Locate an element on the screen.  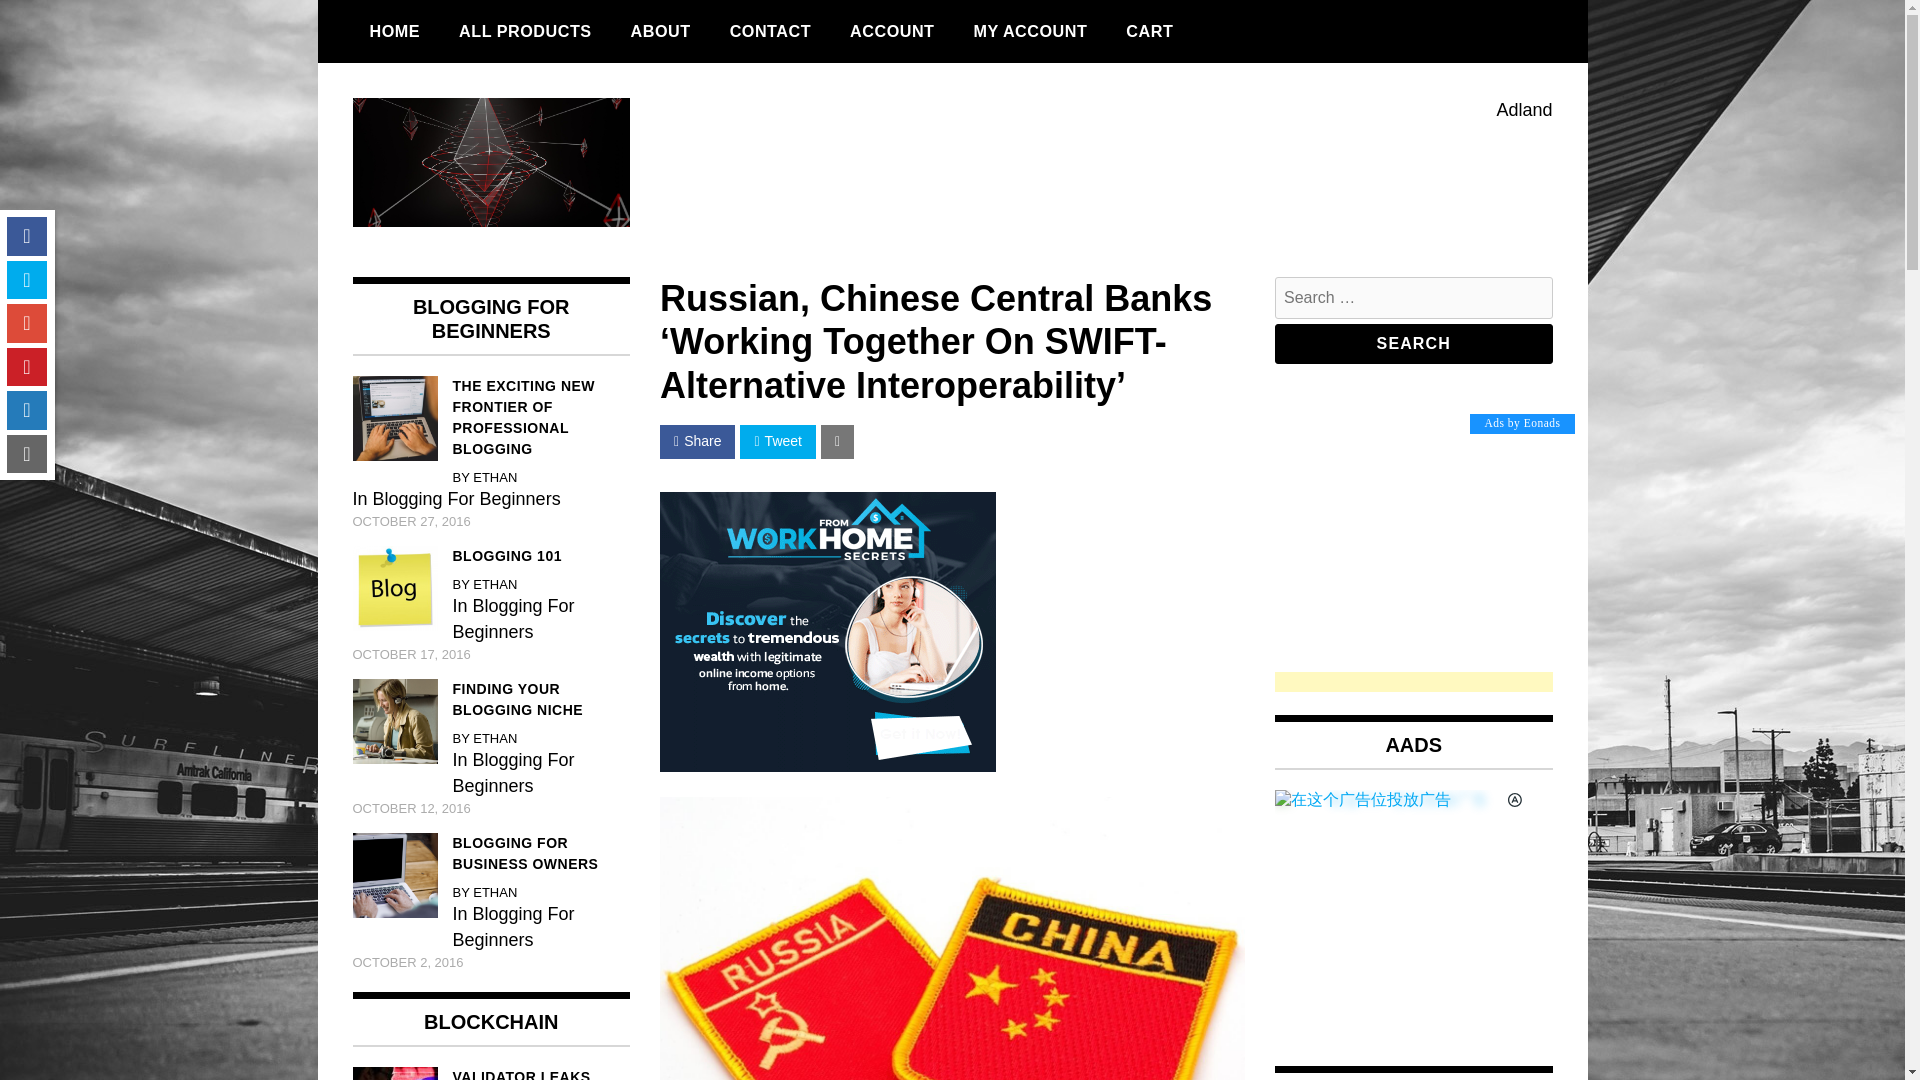
Share On Facebook is located at coordinates (698, 442).